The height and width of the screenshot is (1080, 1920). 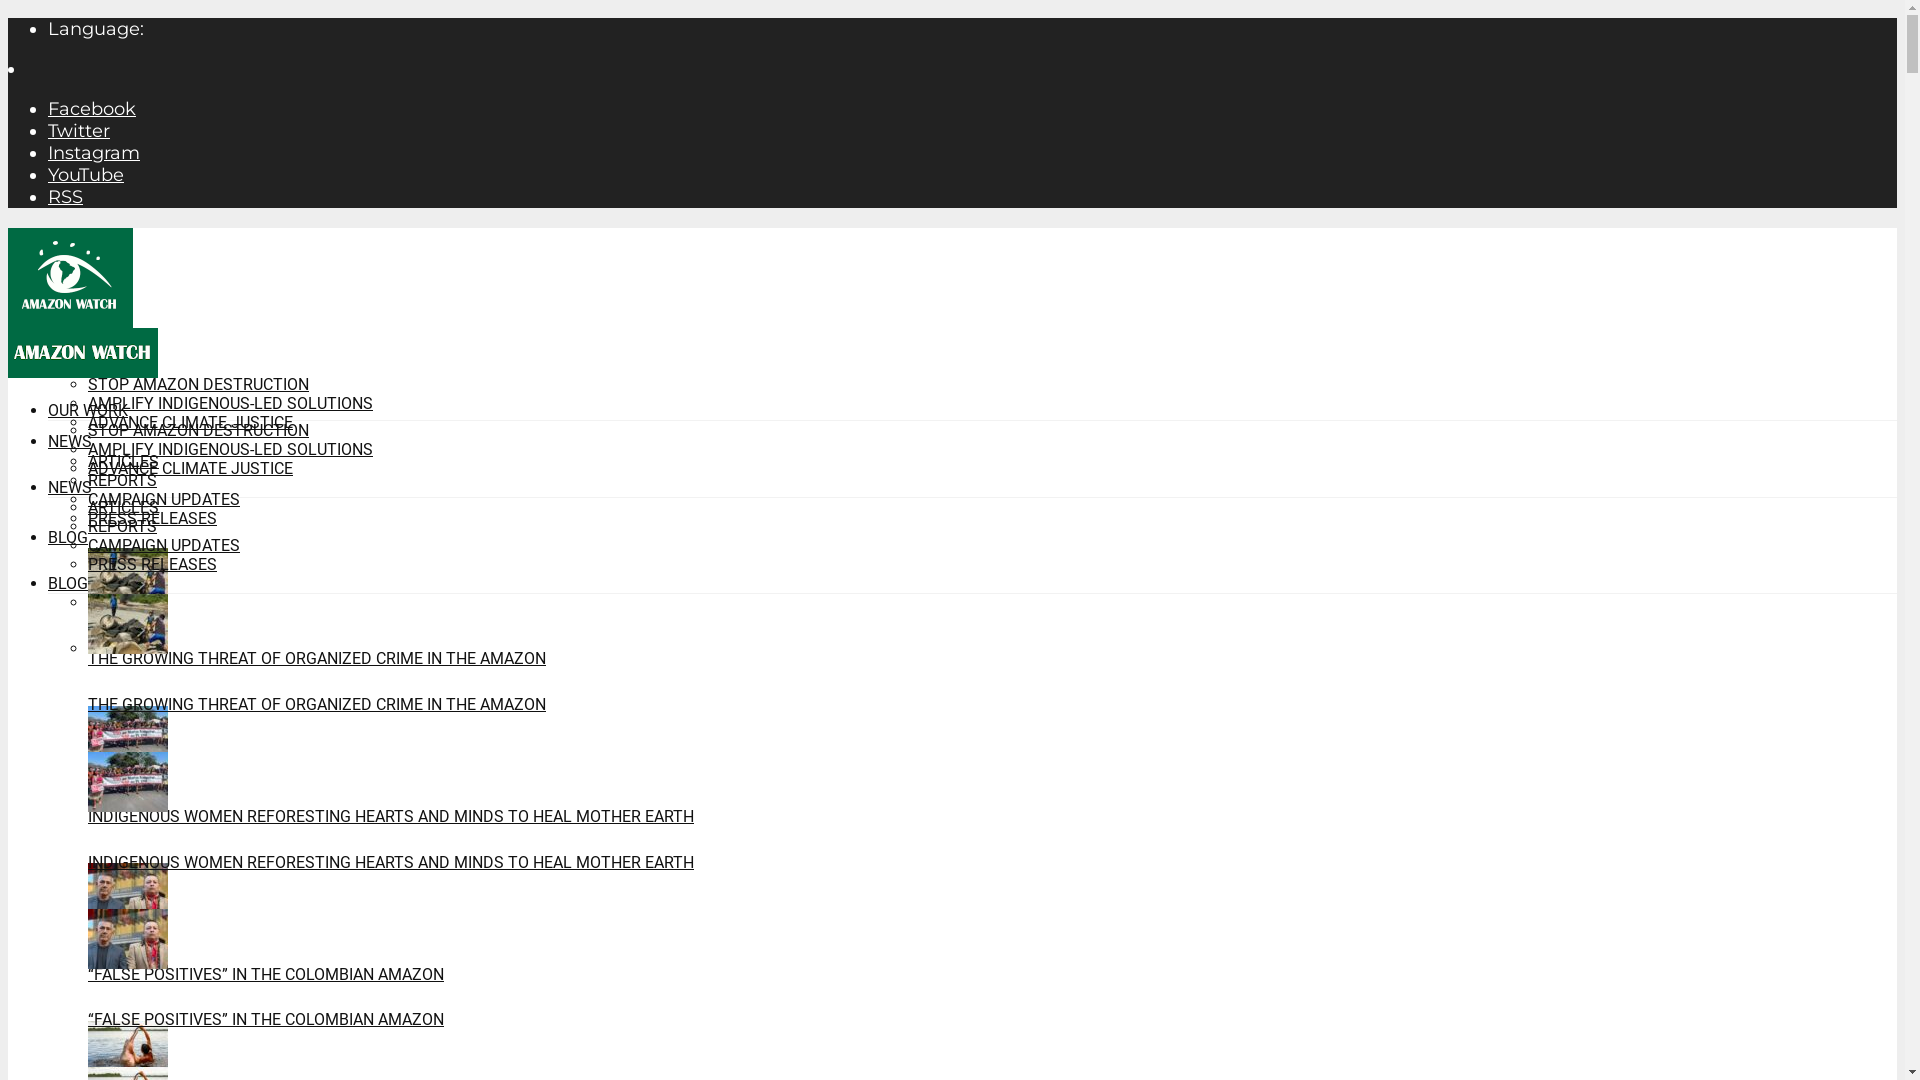 I want to click on ADVANCE CLIMATE JUSTICE, so click(x=190, y=468).